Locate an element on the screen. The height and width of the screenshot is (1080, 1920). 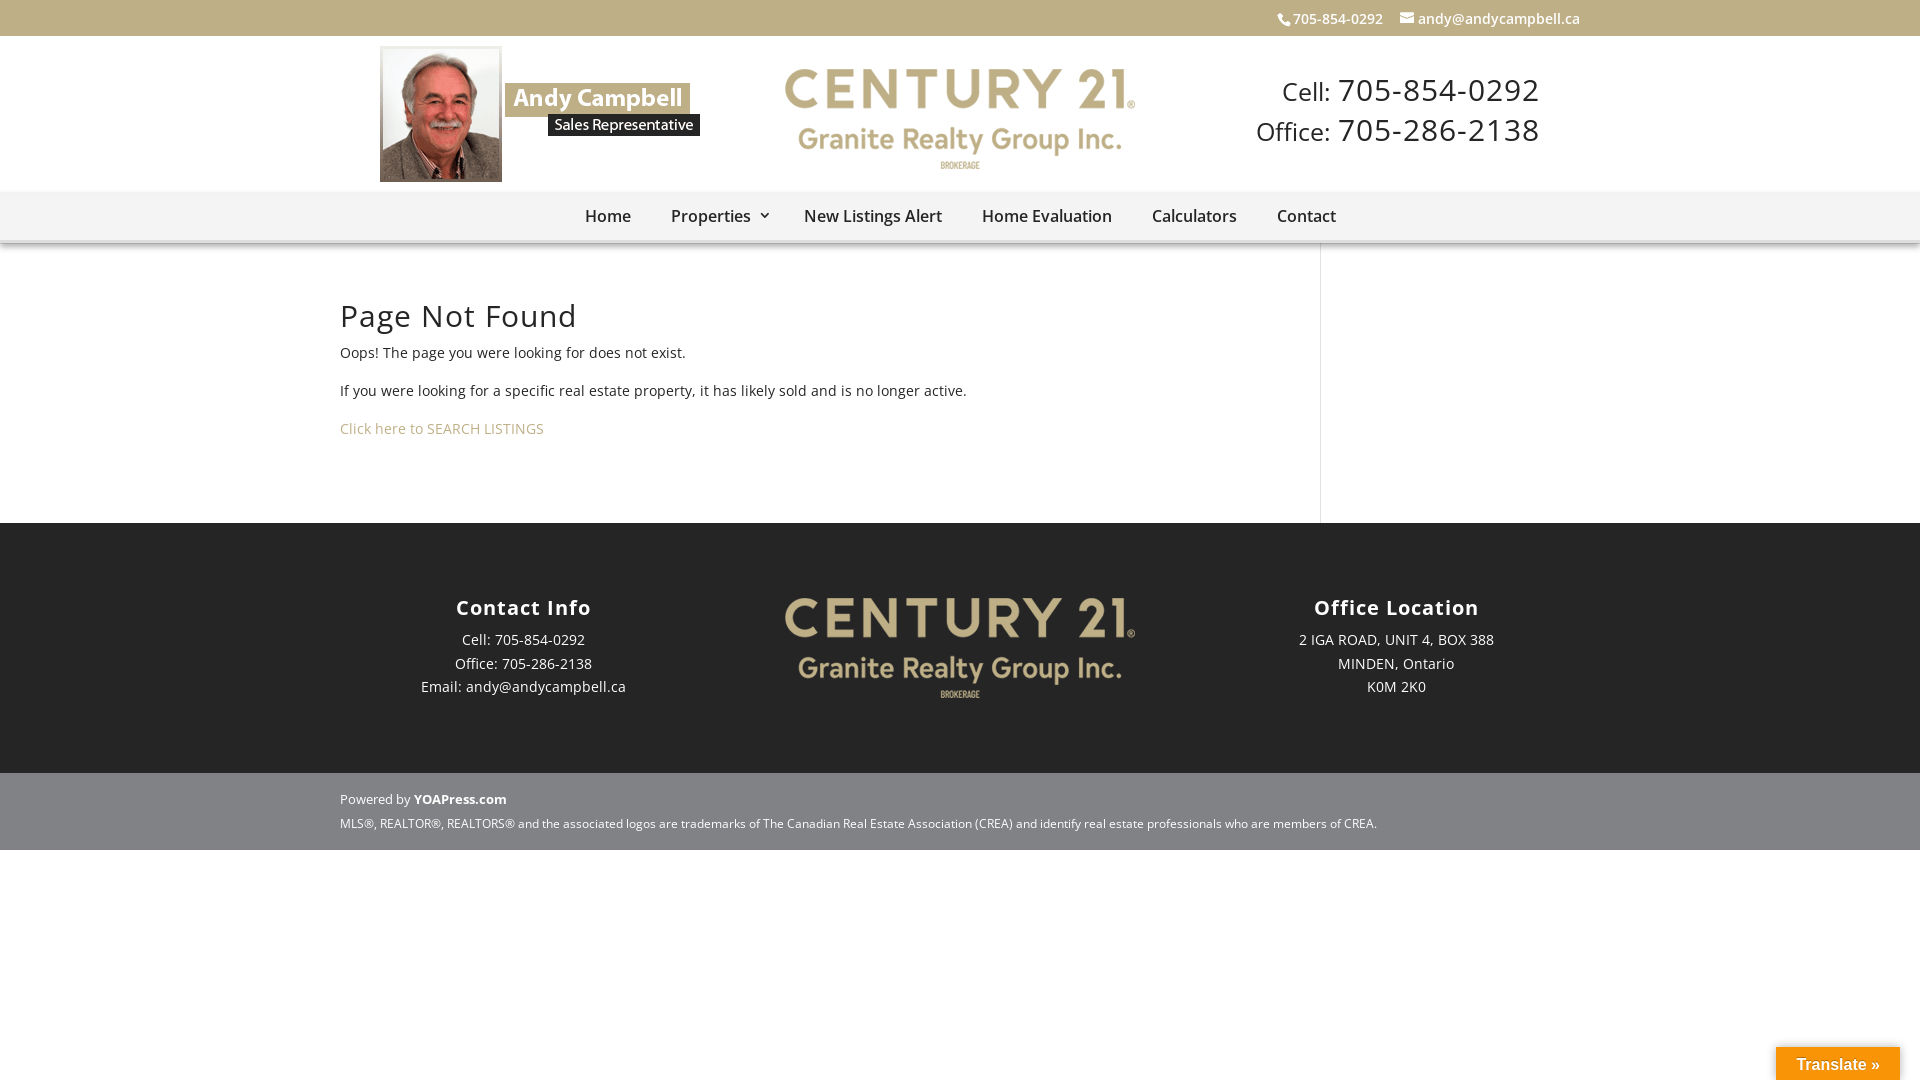
705-854-0292 is located at coordinates (1338, 18).